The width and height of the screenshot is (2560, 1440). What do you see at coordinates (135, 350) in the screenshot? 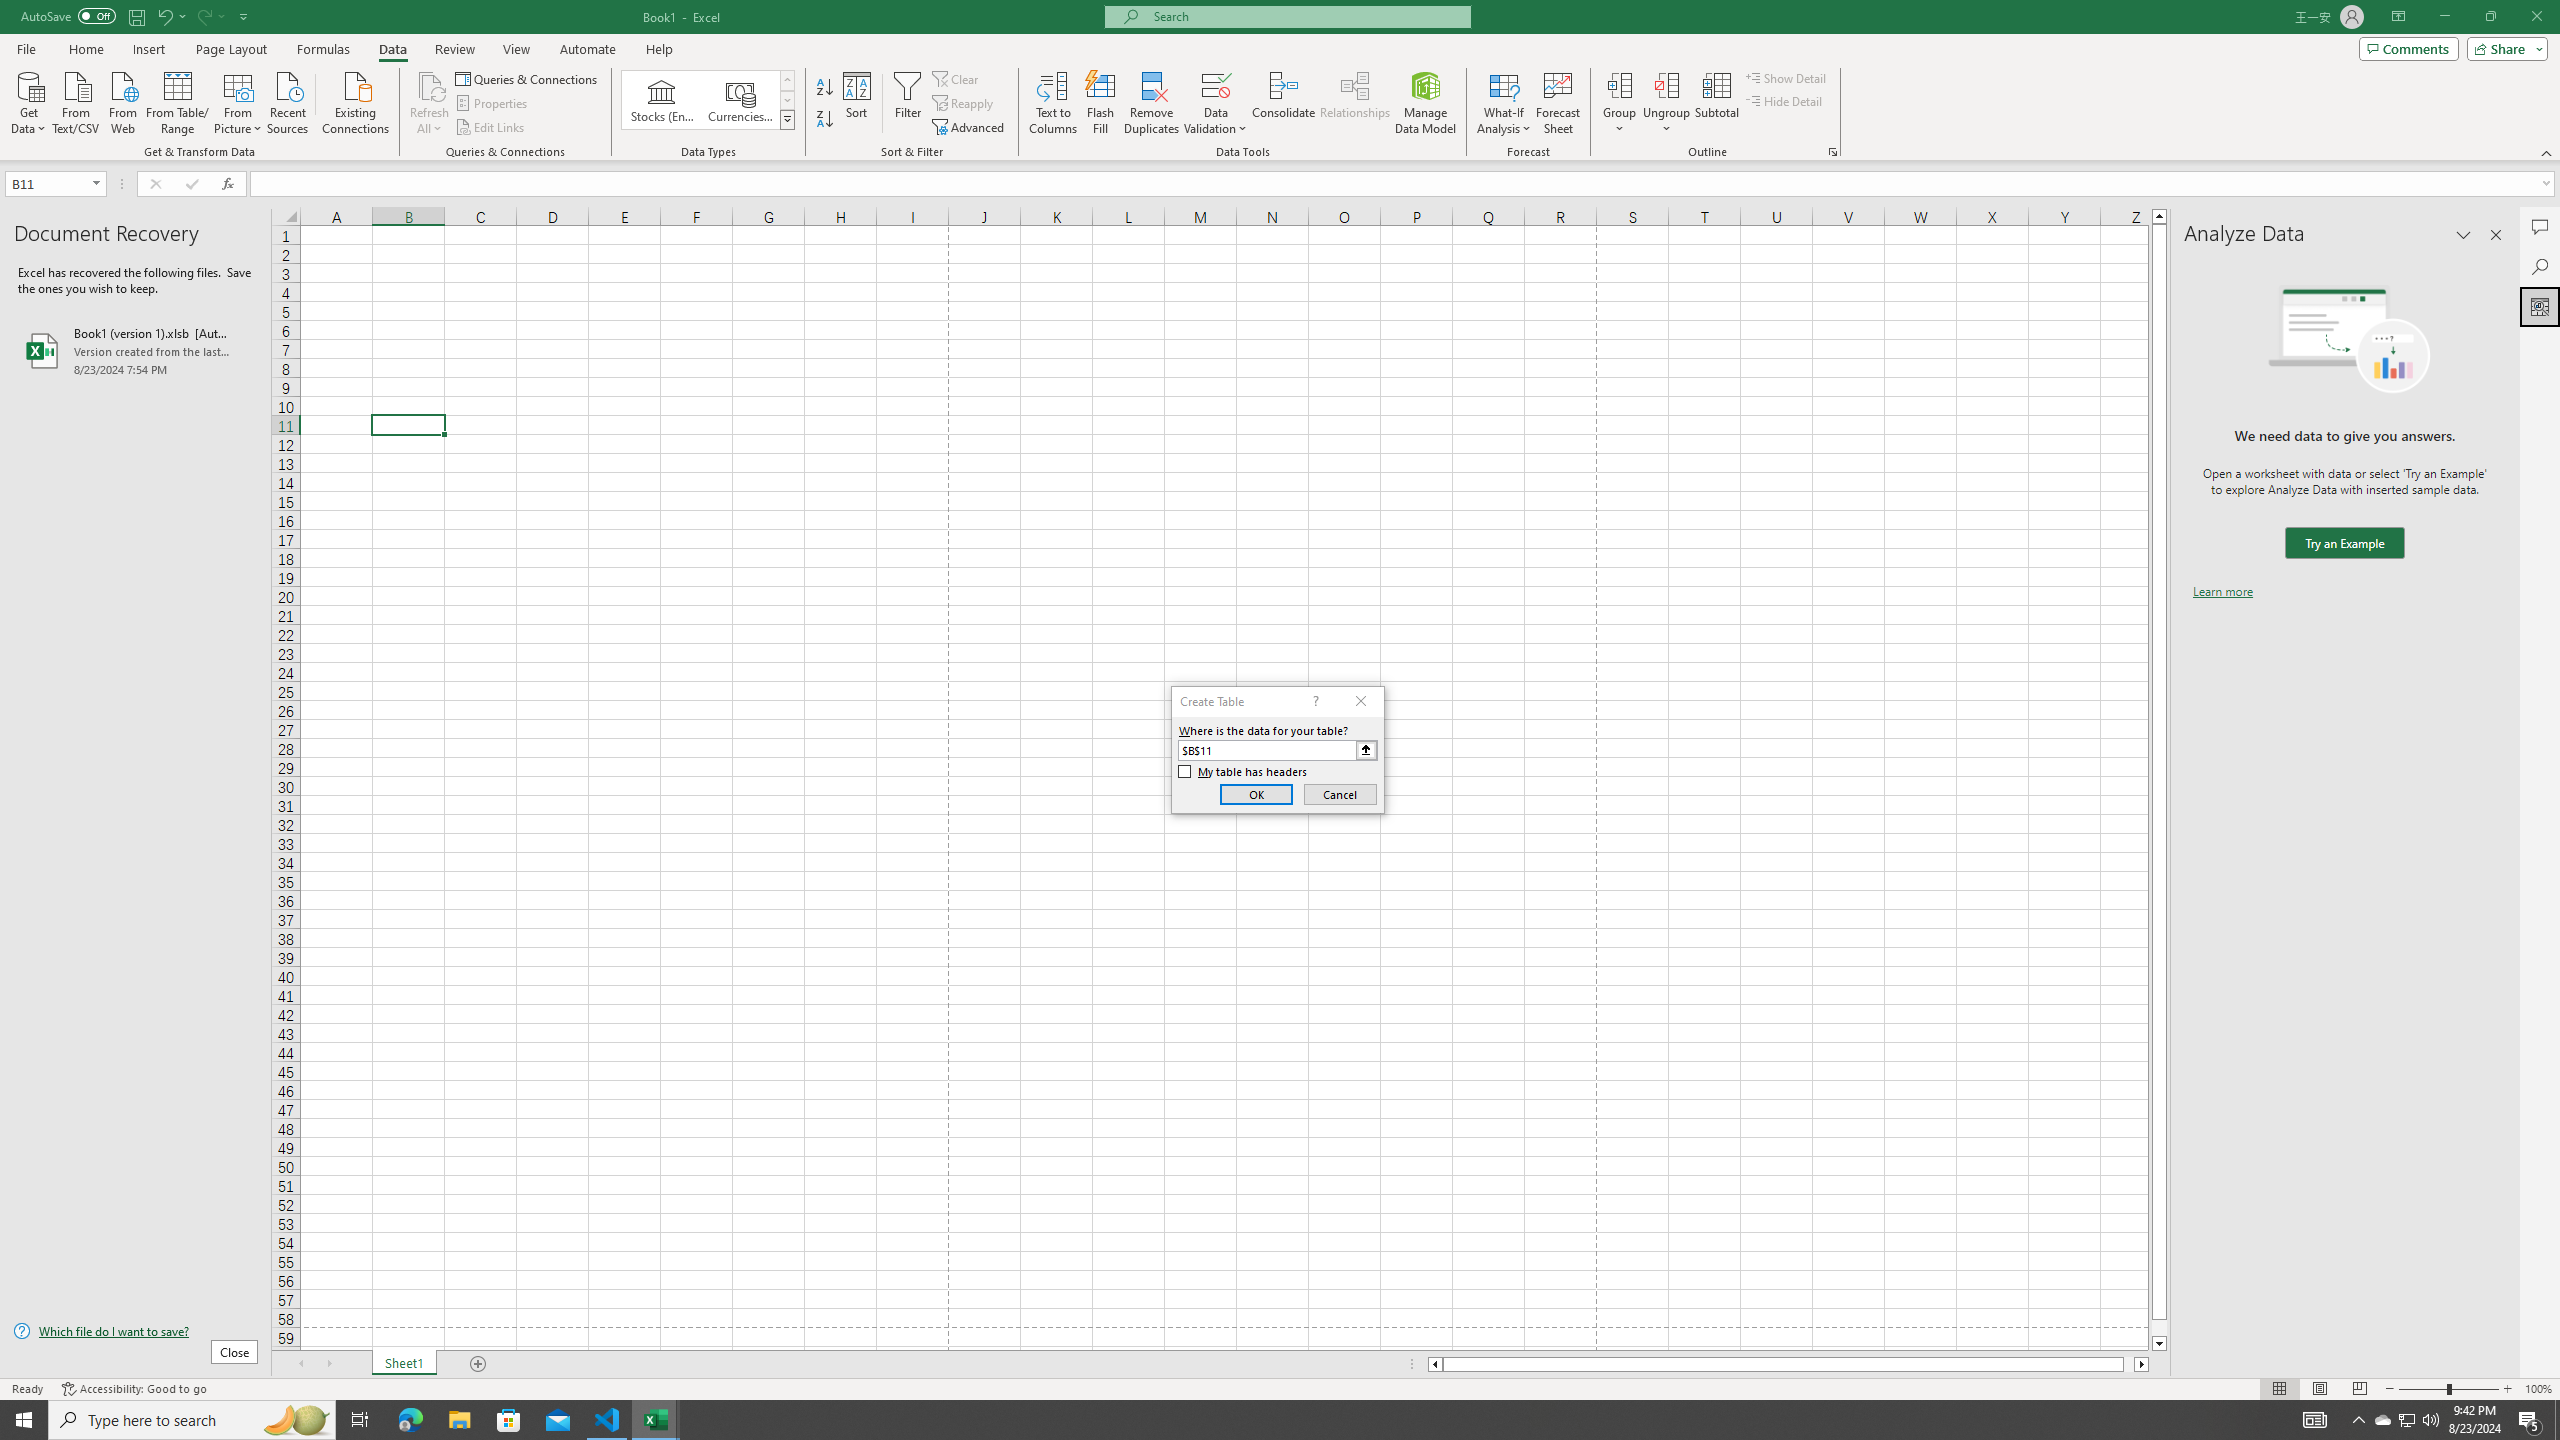
I see `Book1 (version 1).xlsb  [AutoRecovered]` at bounding box center [135, 350].